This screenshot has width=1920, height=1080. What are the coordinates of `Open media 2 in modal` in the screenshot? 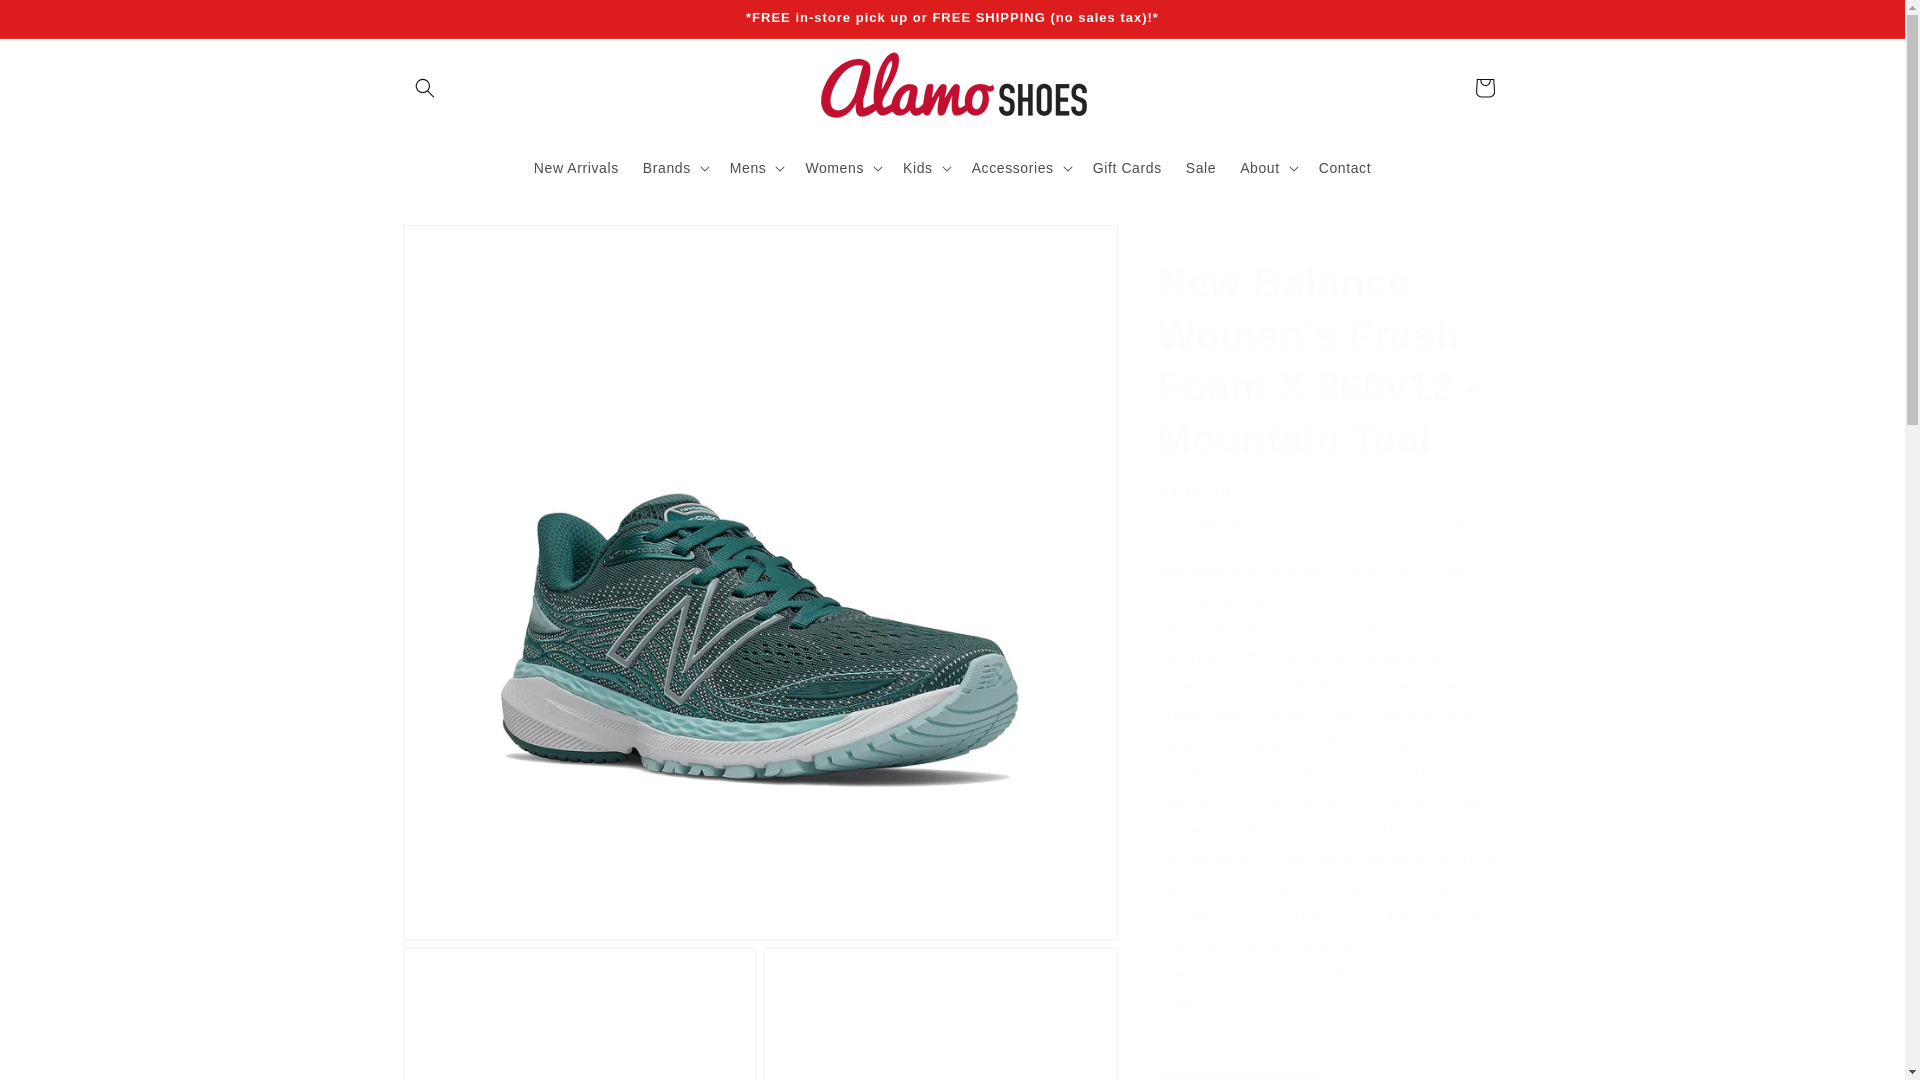 It's located at (578, 1014).